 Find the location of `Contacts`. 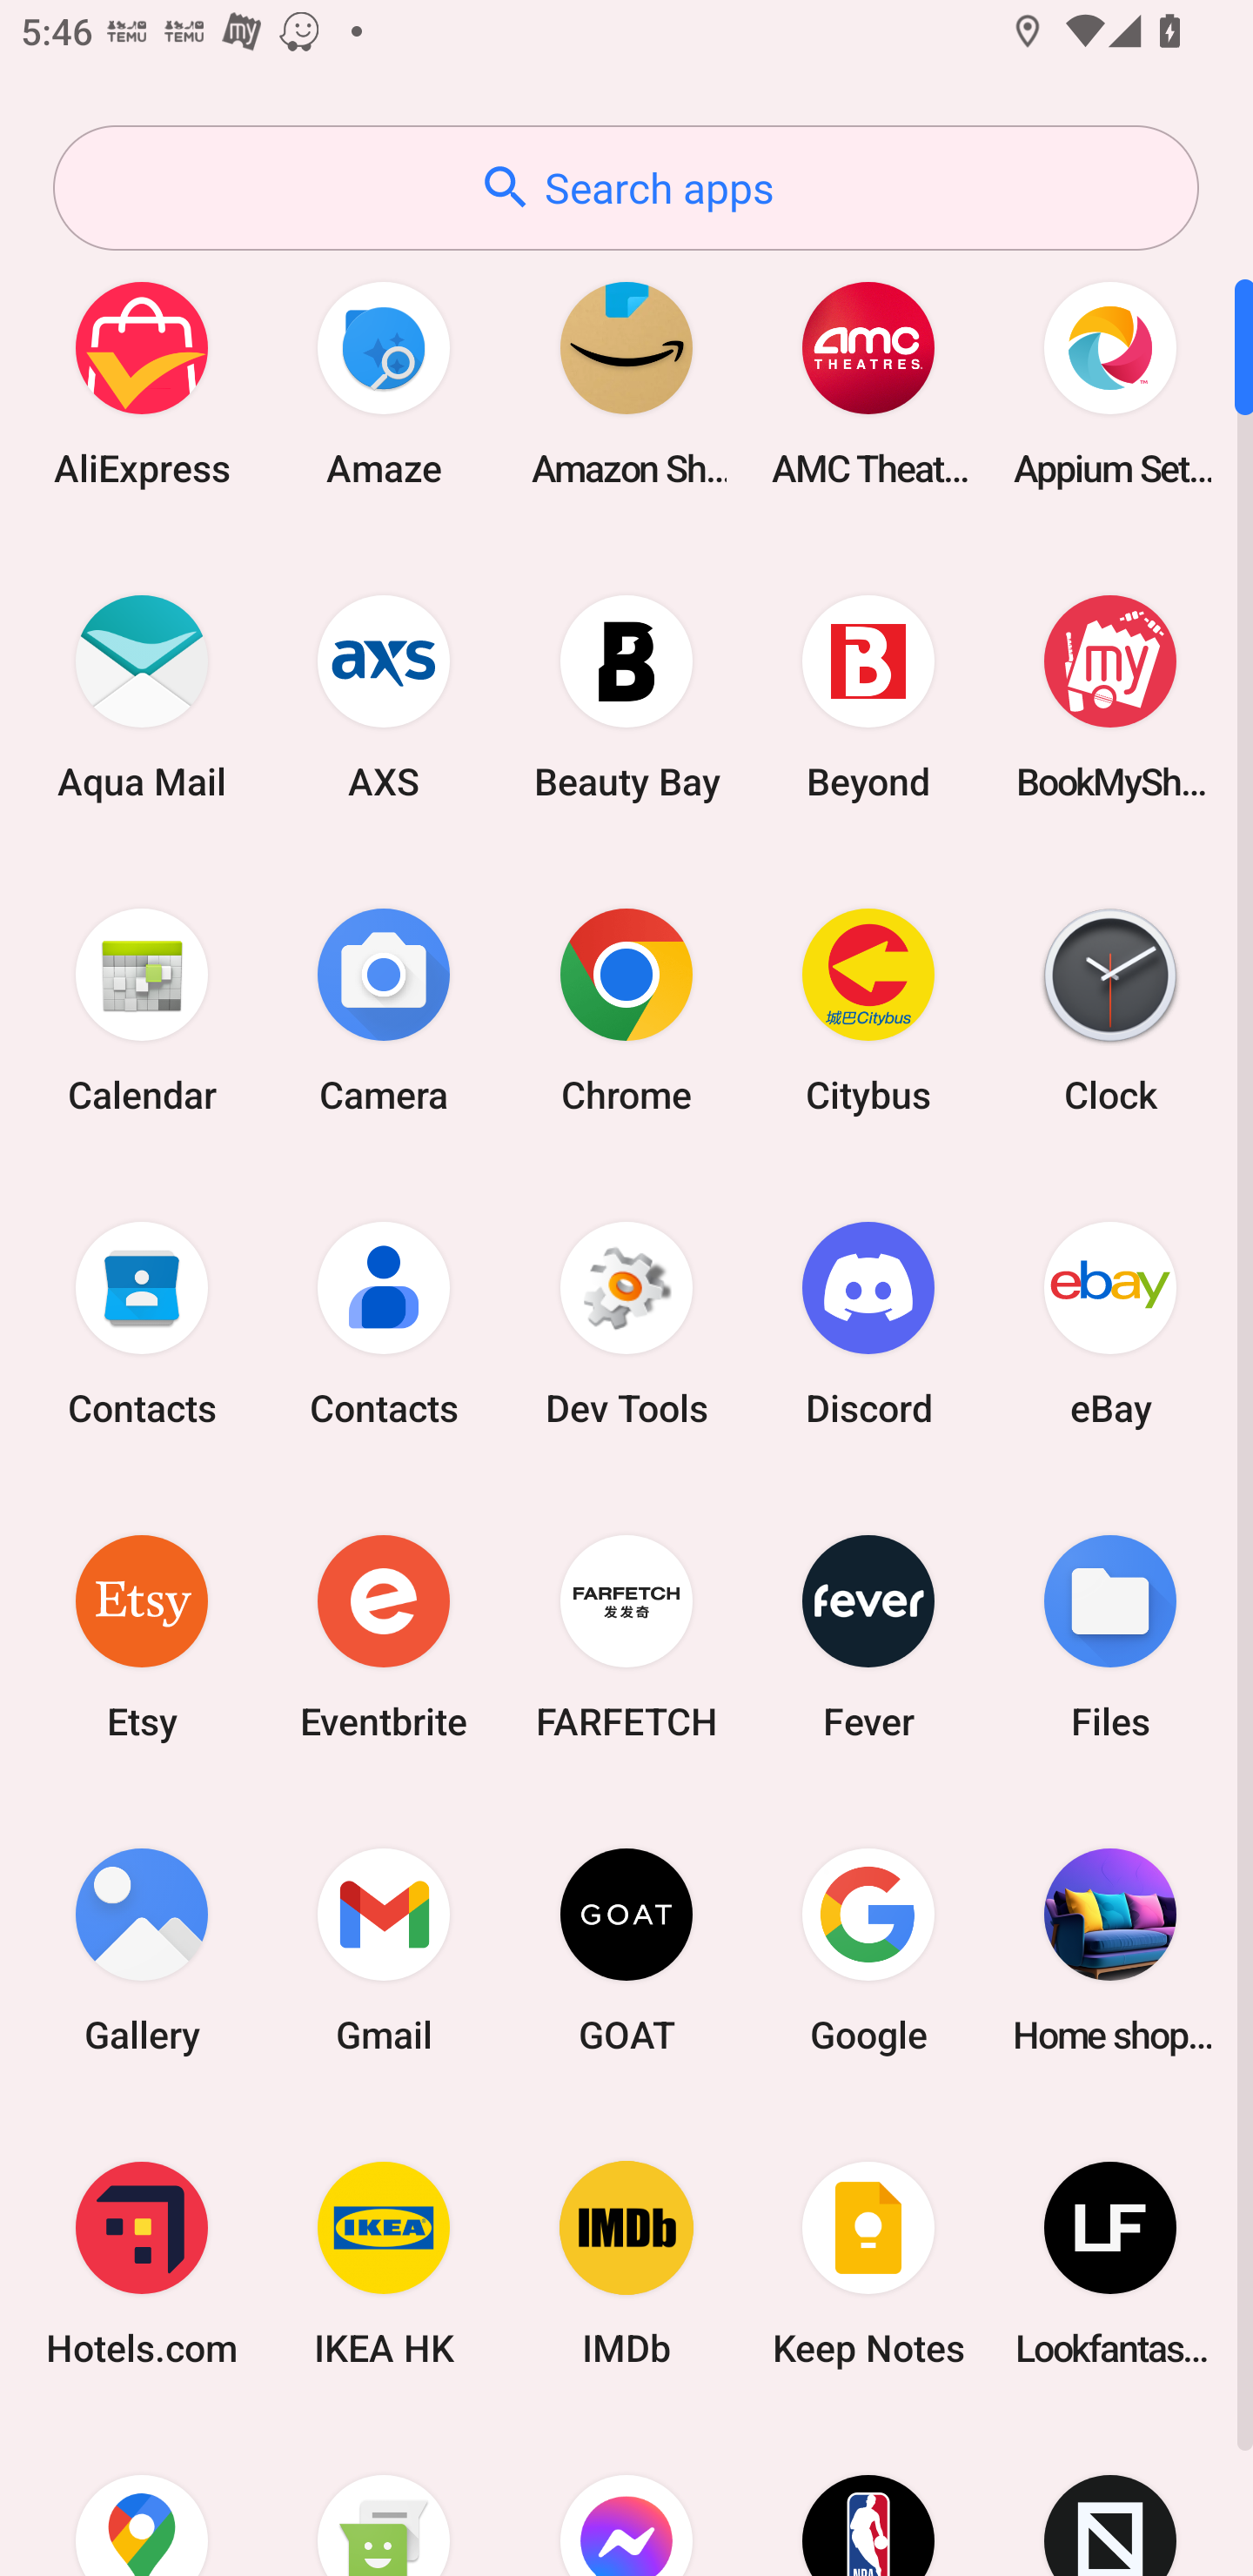

Contacts is located at coordinates (384, 1323).